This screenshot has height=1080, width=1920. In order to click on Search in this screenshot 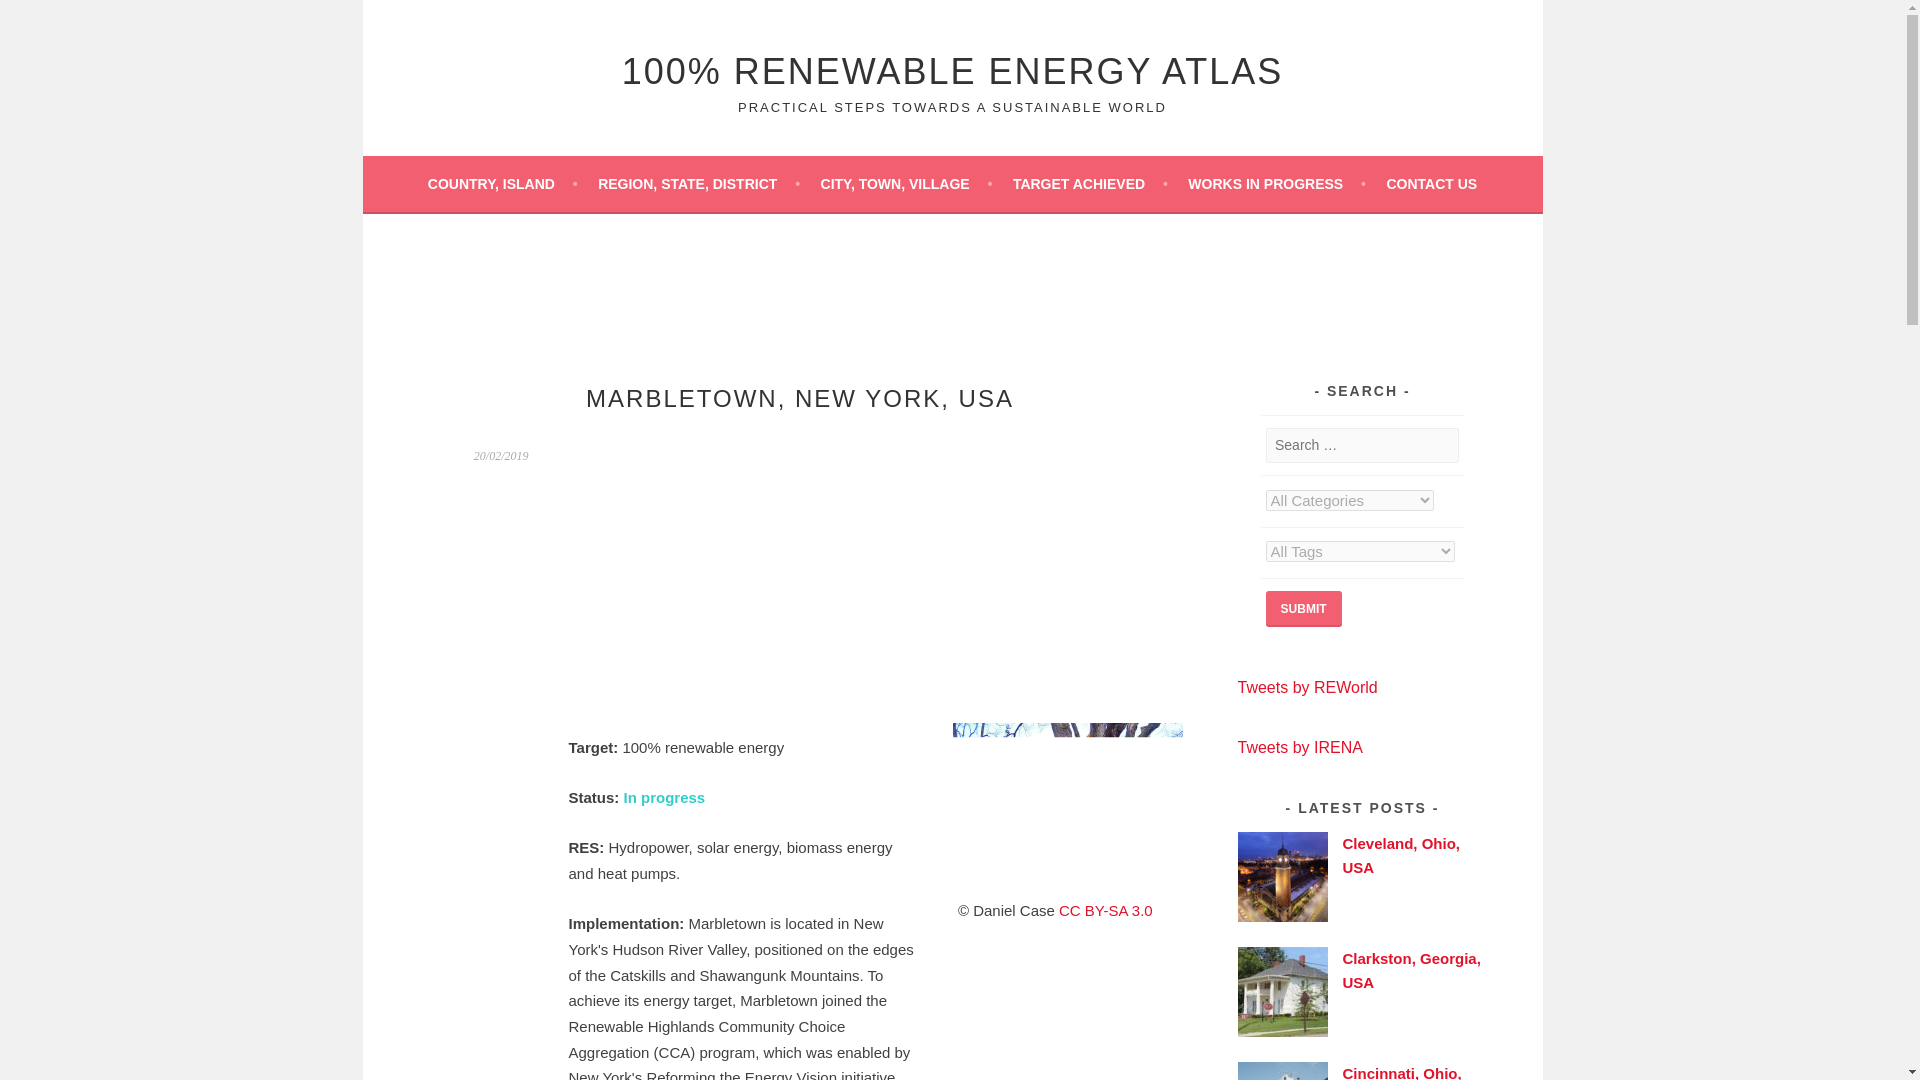, I will do `click(40, 18)`.